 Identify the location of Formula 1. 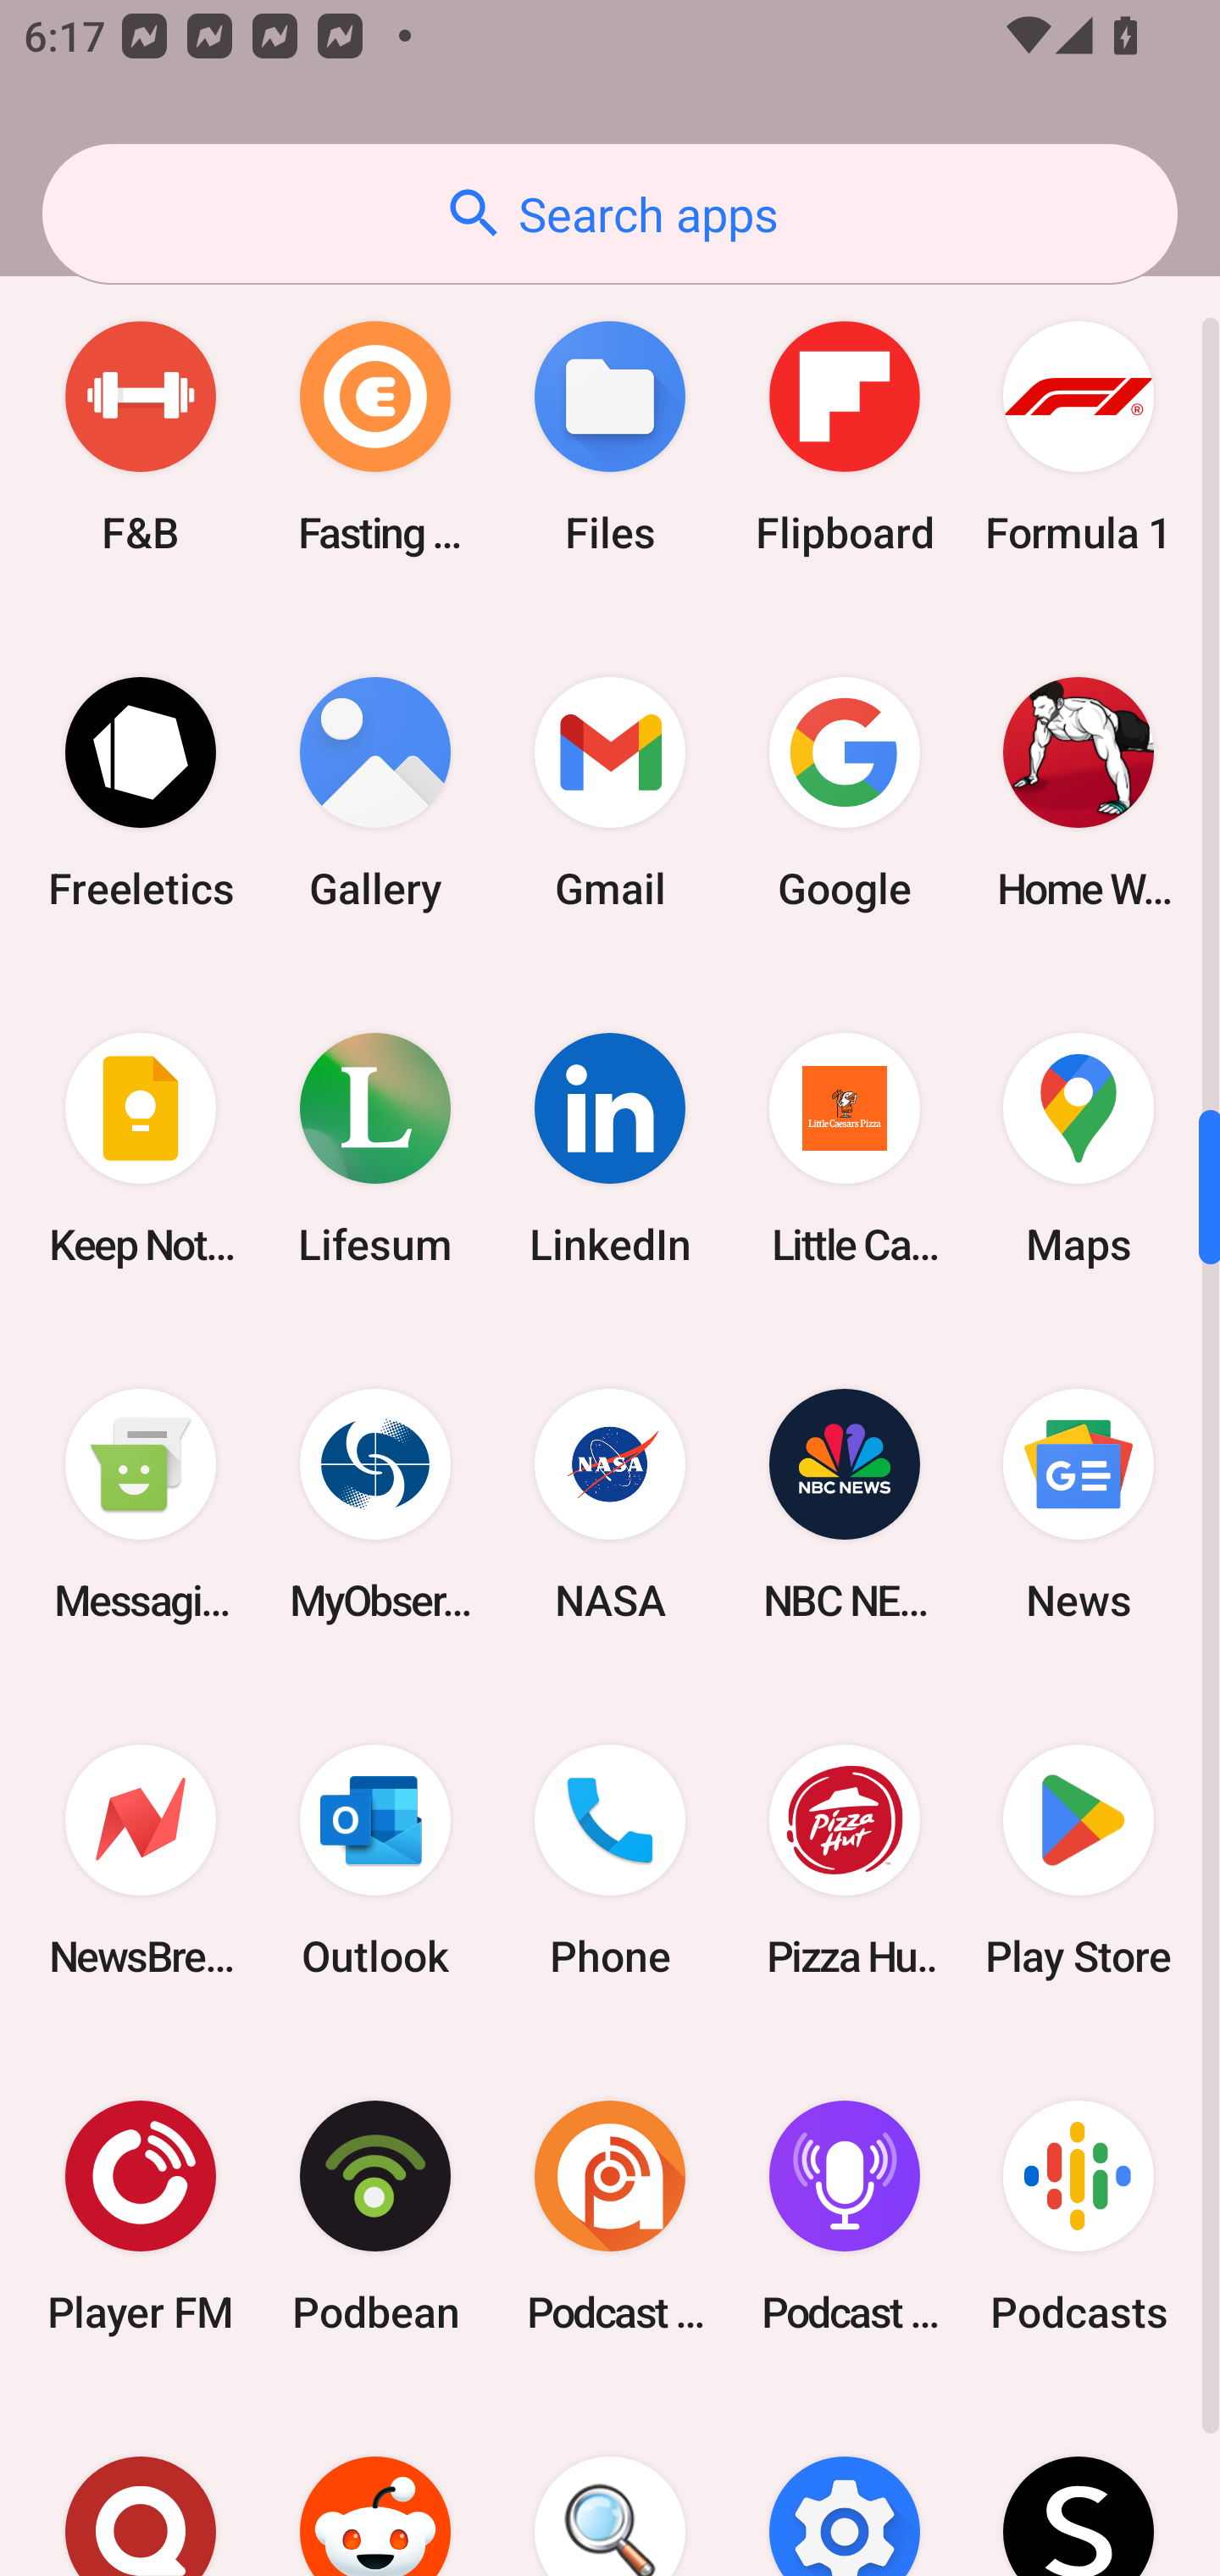
(1079, 437).